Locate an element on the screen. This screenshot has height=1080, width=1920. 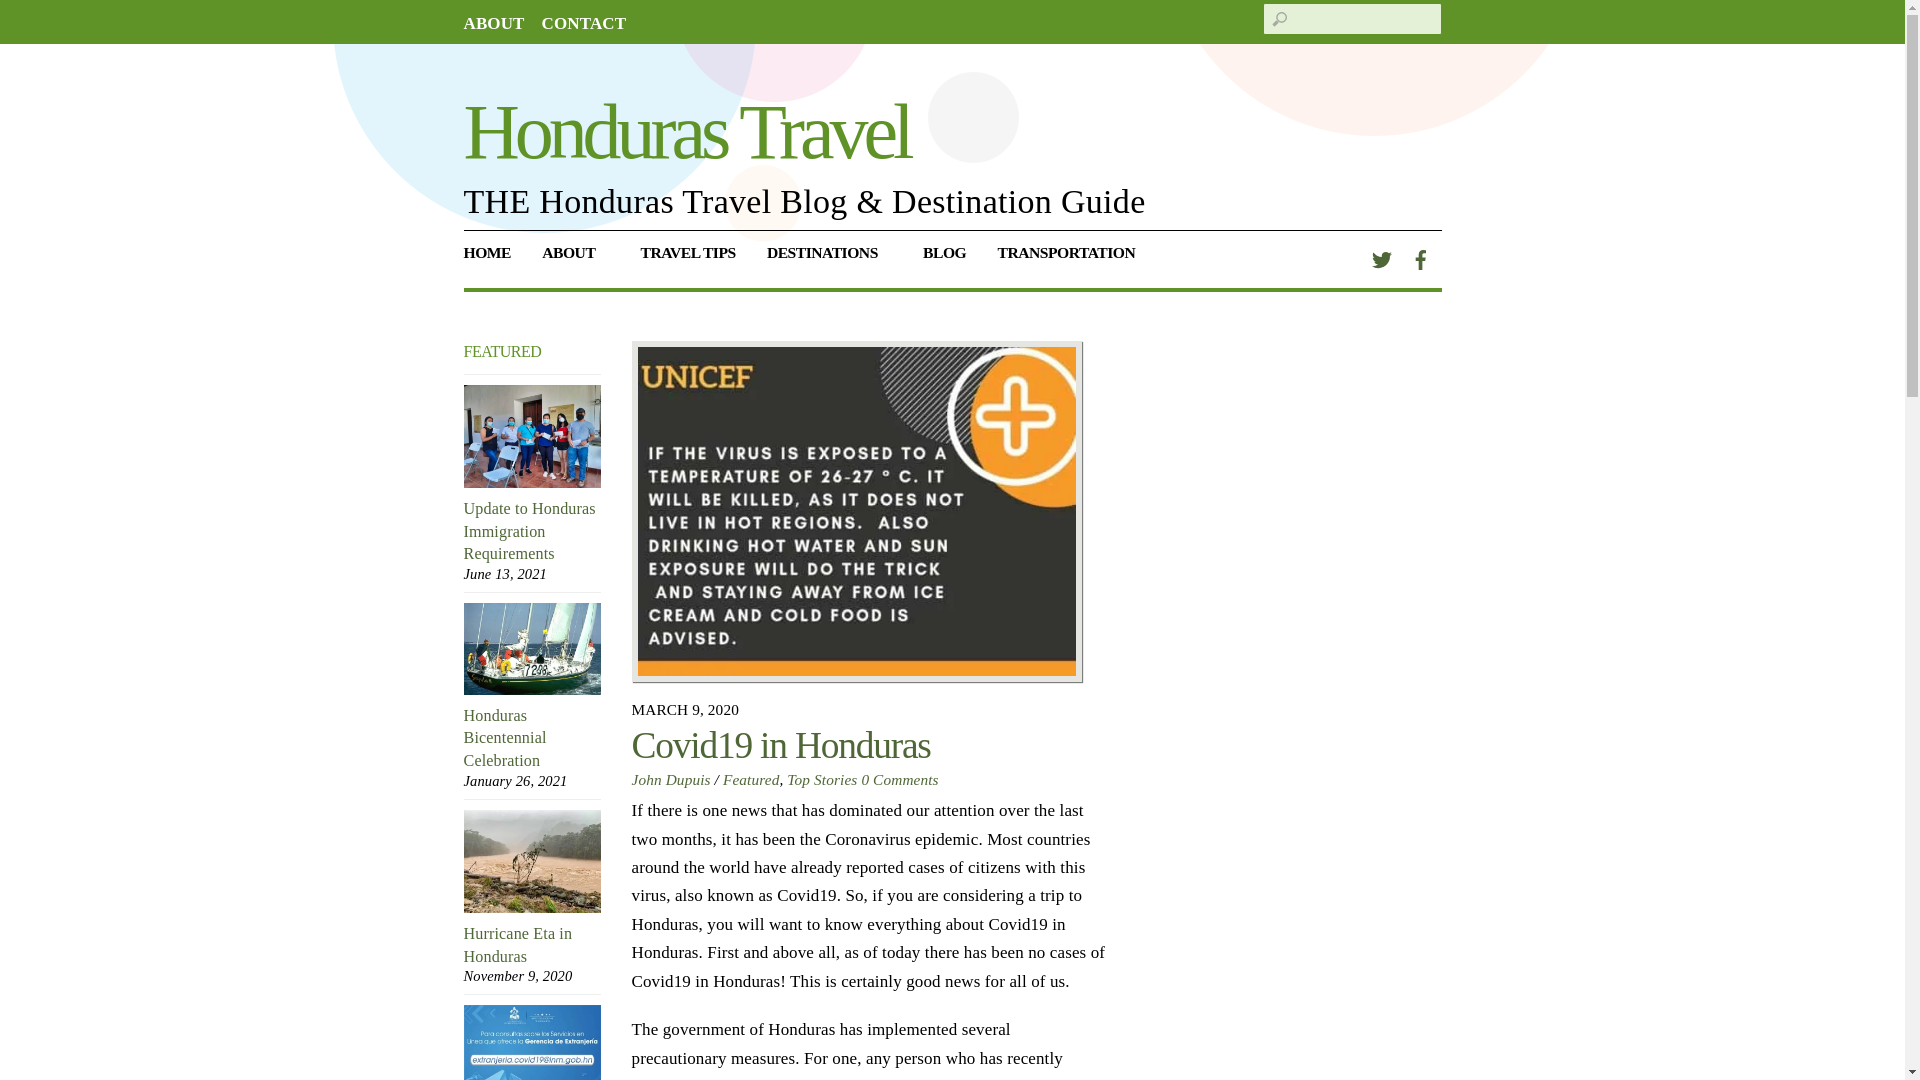
Honduras Travel is located at coordinates (687, 130).